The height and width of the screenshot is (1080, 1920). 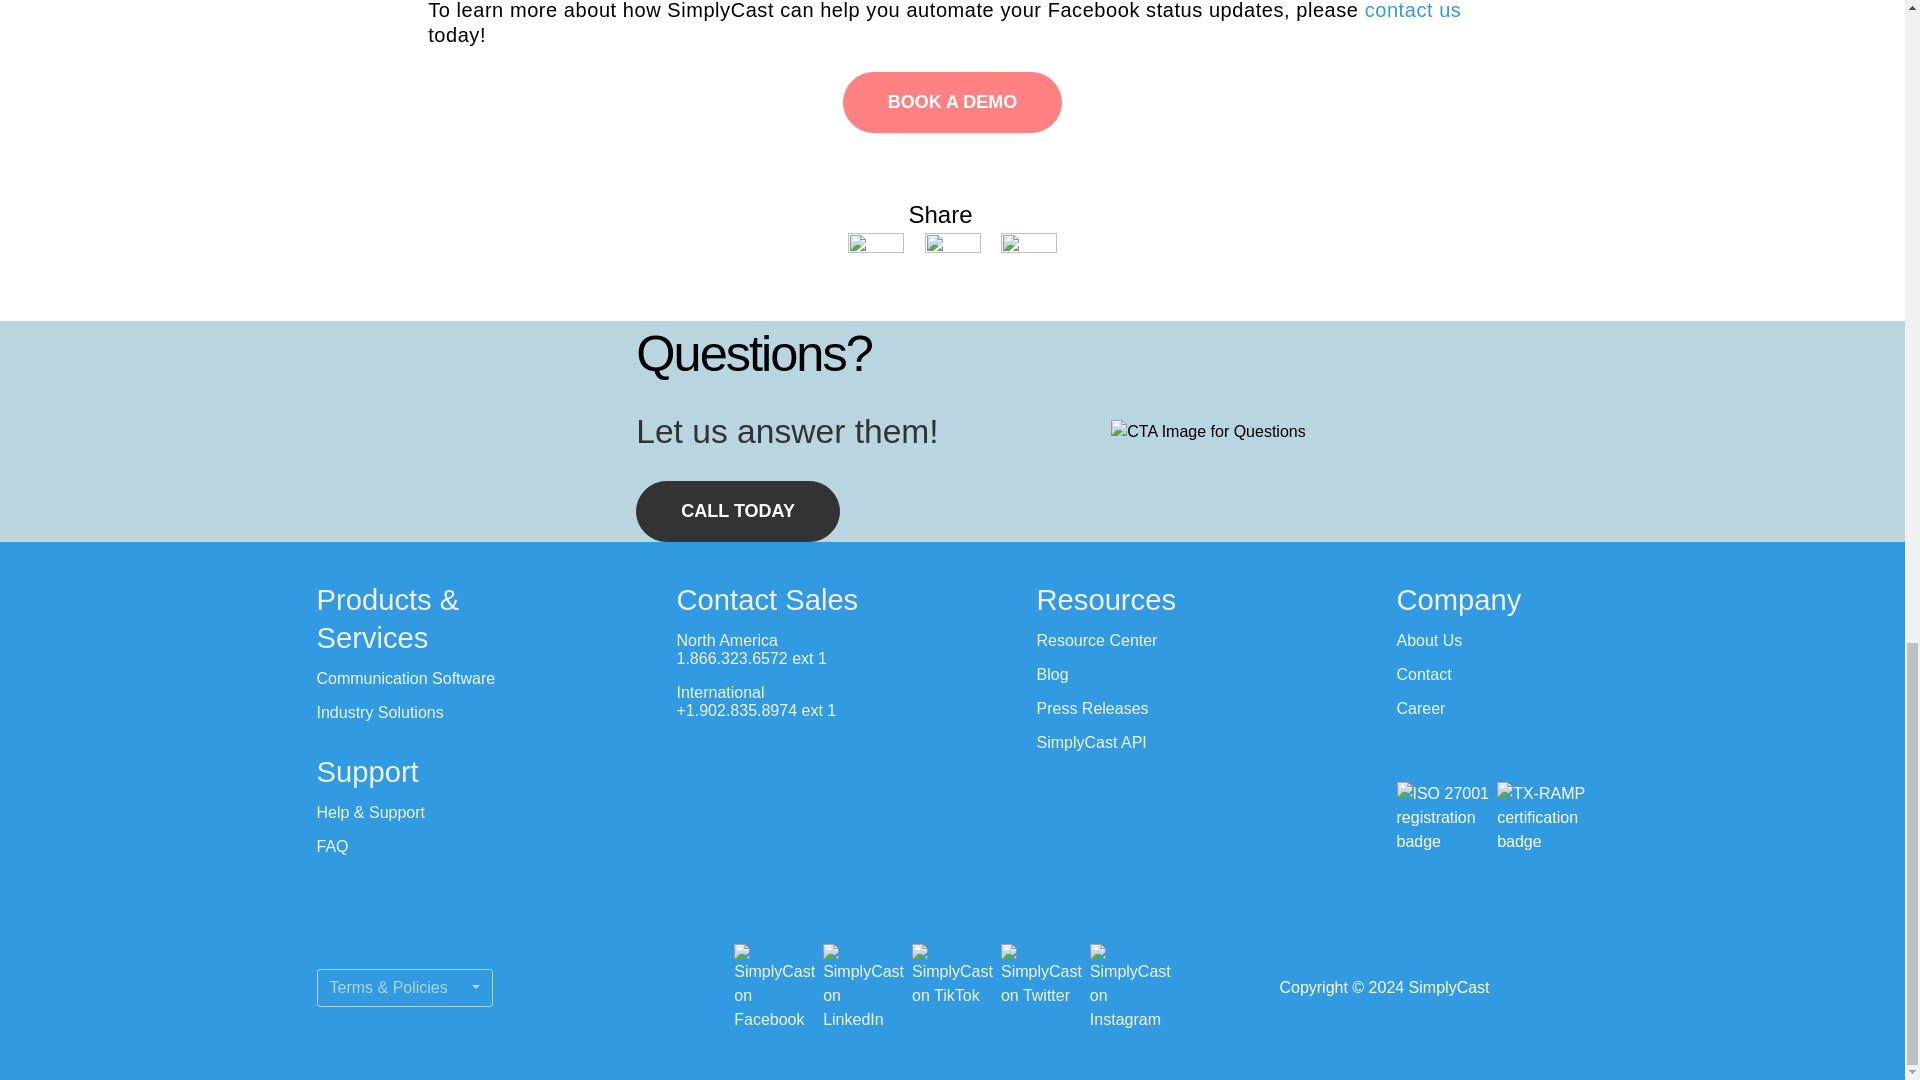 I want to click on SimplyCast on Facebook, so click(x=774, y=988).